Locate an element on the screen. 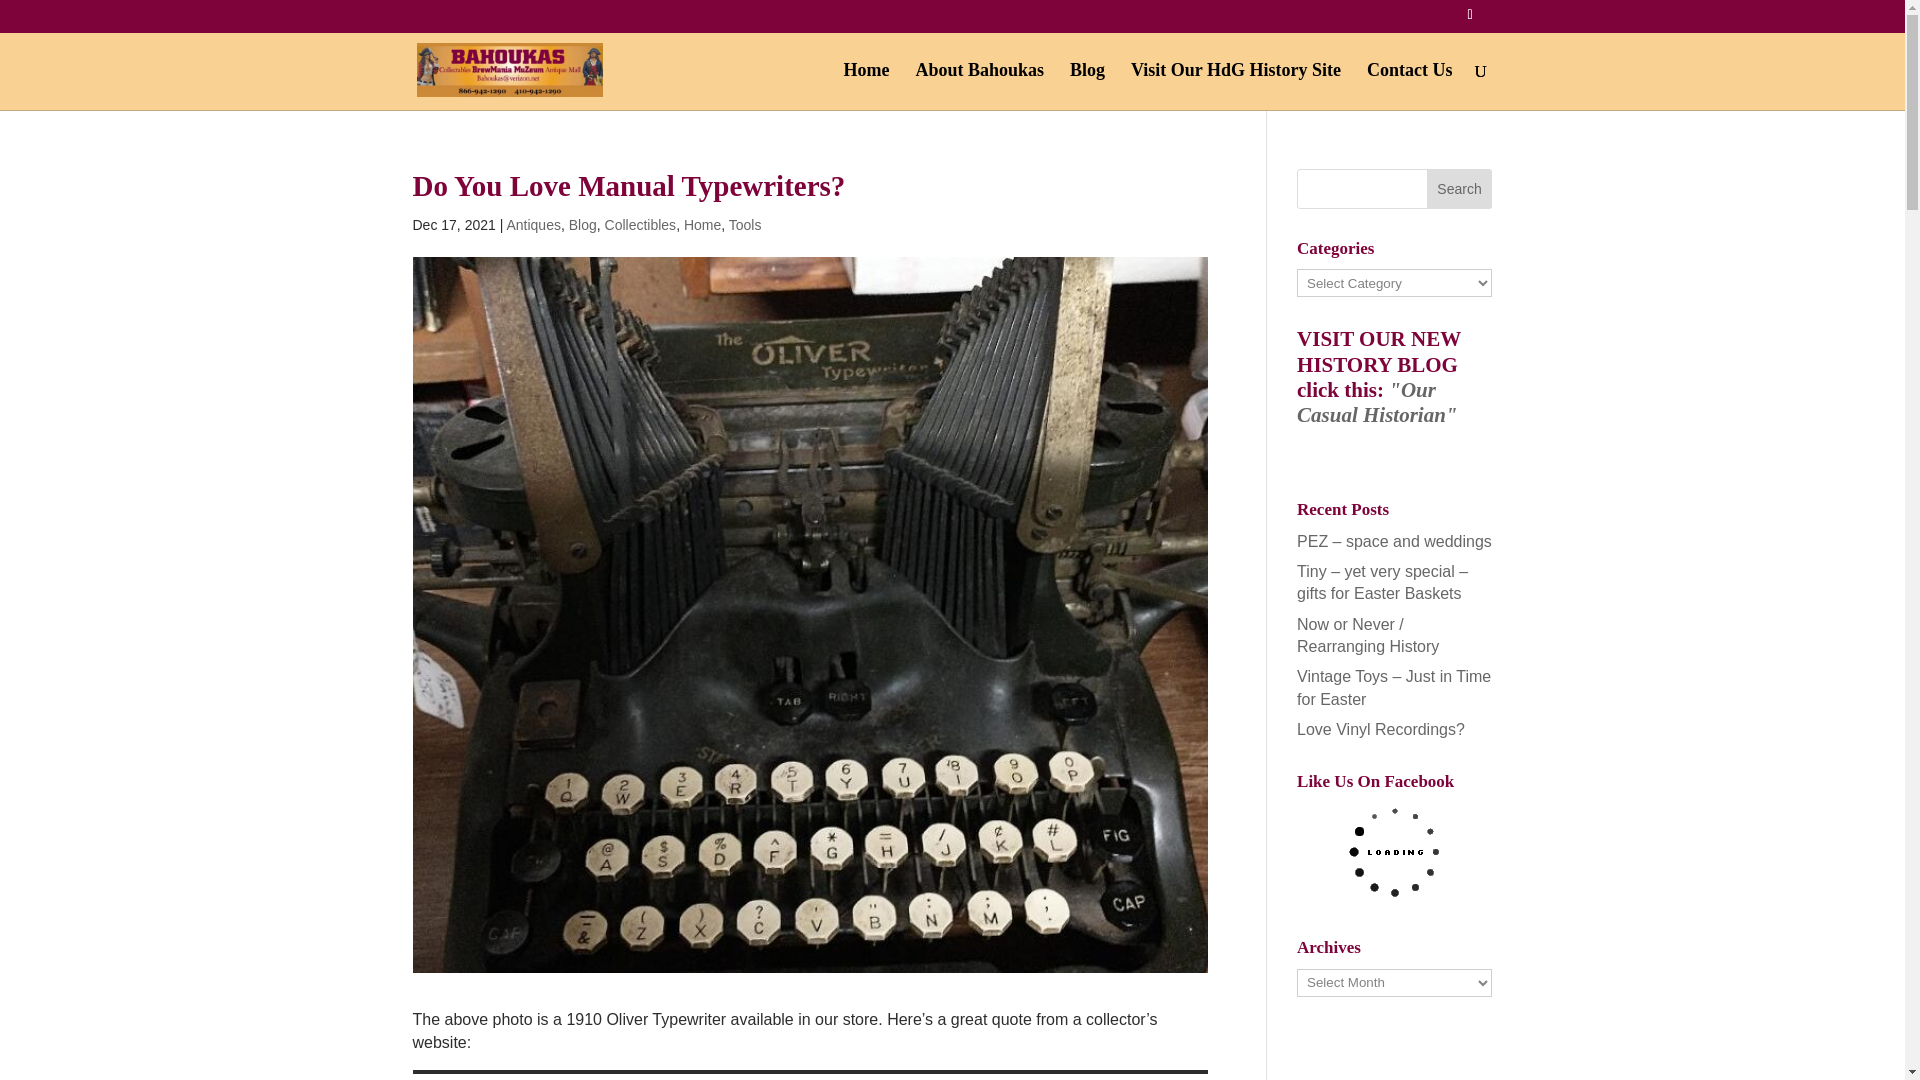  Search is located at coordinates (1460, 188).